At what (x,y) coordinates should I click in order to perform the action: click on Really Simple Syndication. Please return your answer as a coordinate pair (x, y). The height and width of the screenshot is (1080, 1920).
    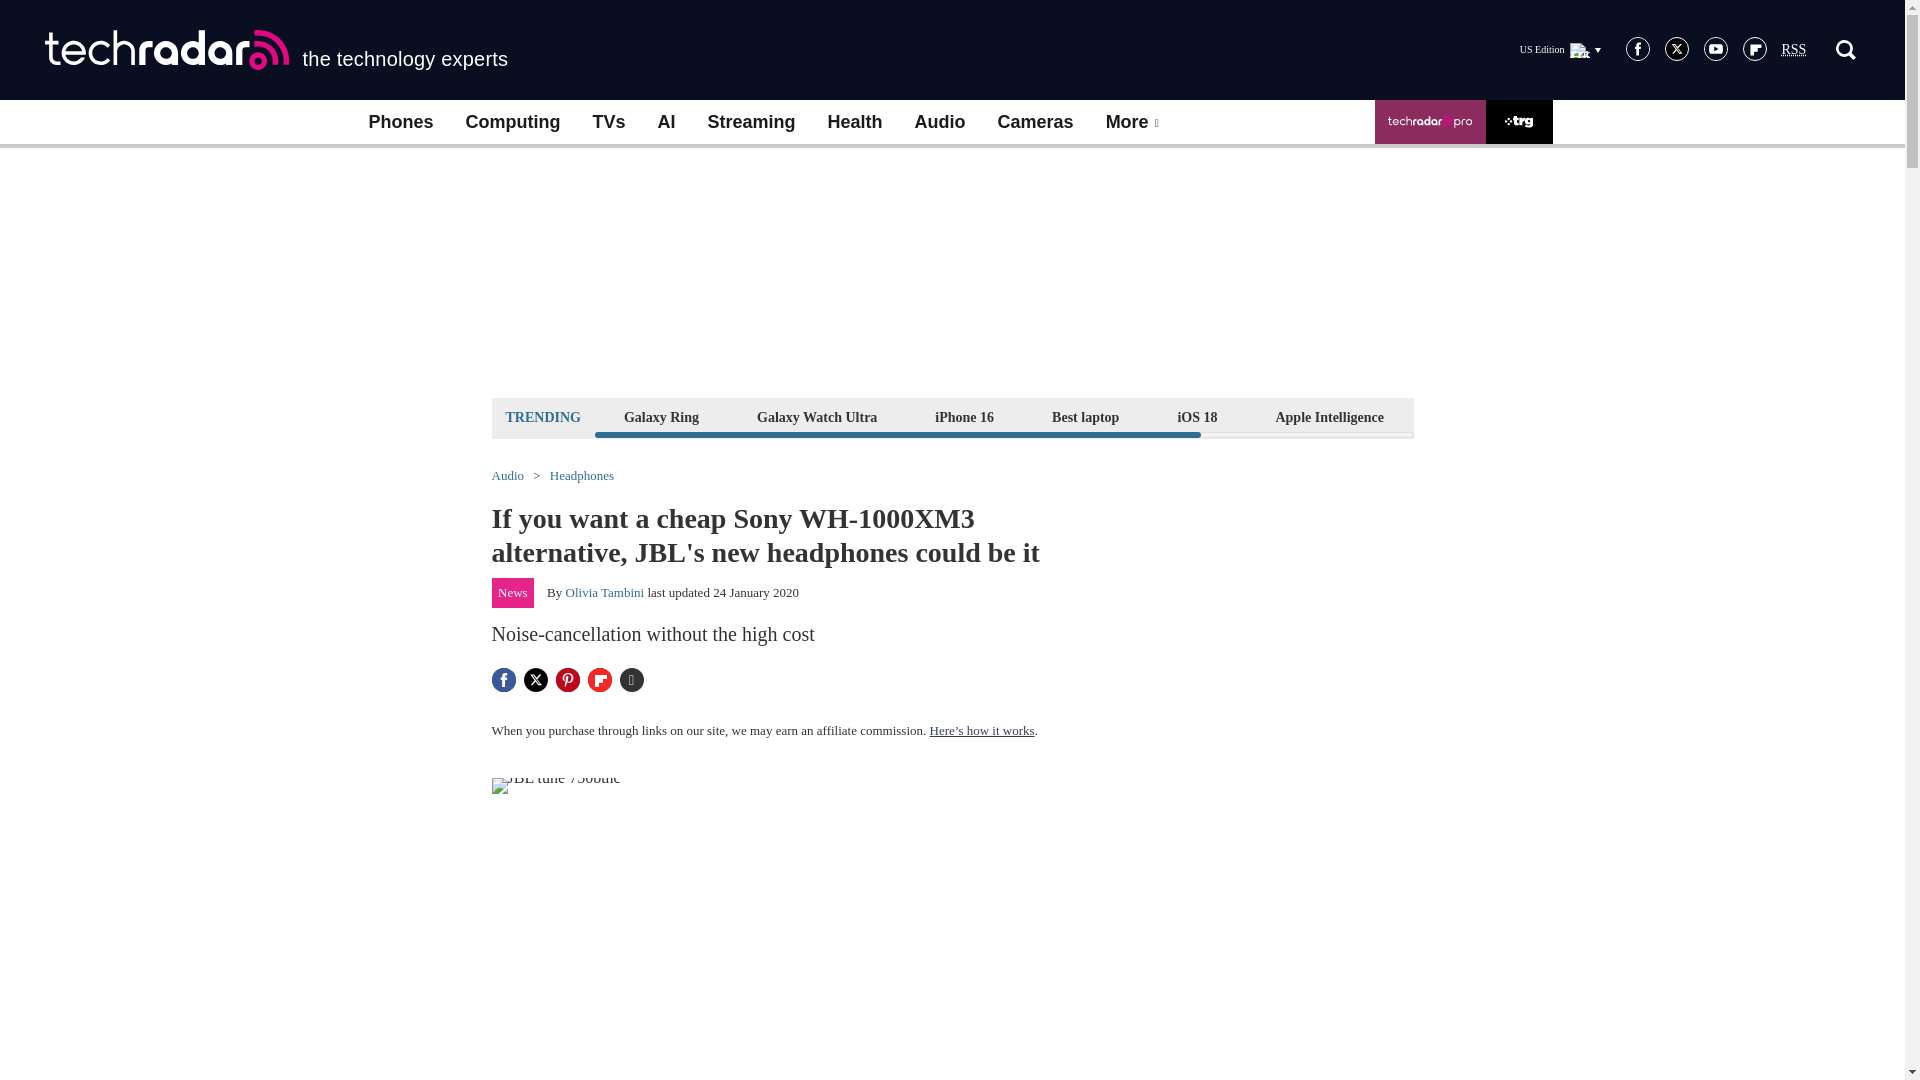
    Looking at the image, I should click on (1794, 50).